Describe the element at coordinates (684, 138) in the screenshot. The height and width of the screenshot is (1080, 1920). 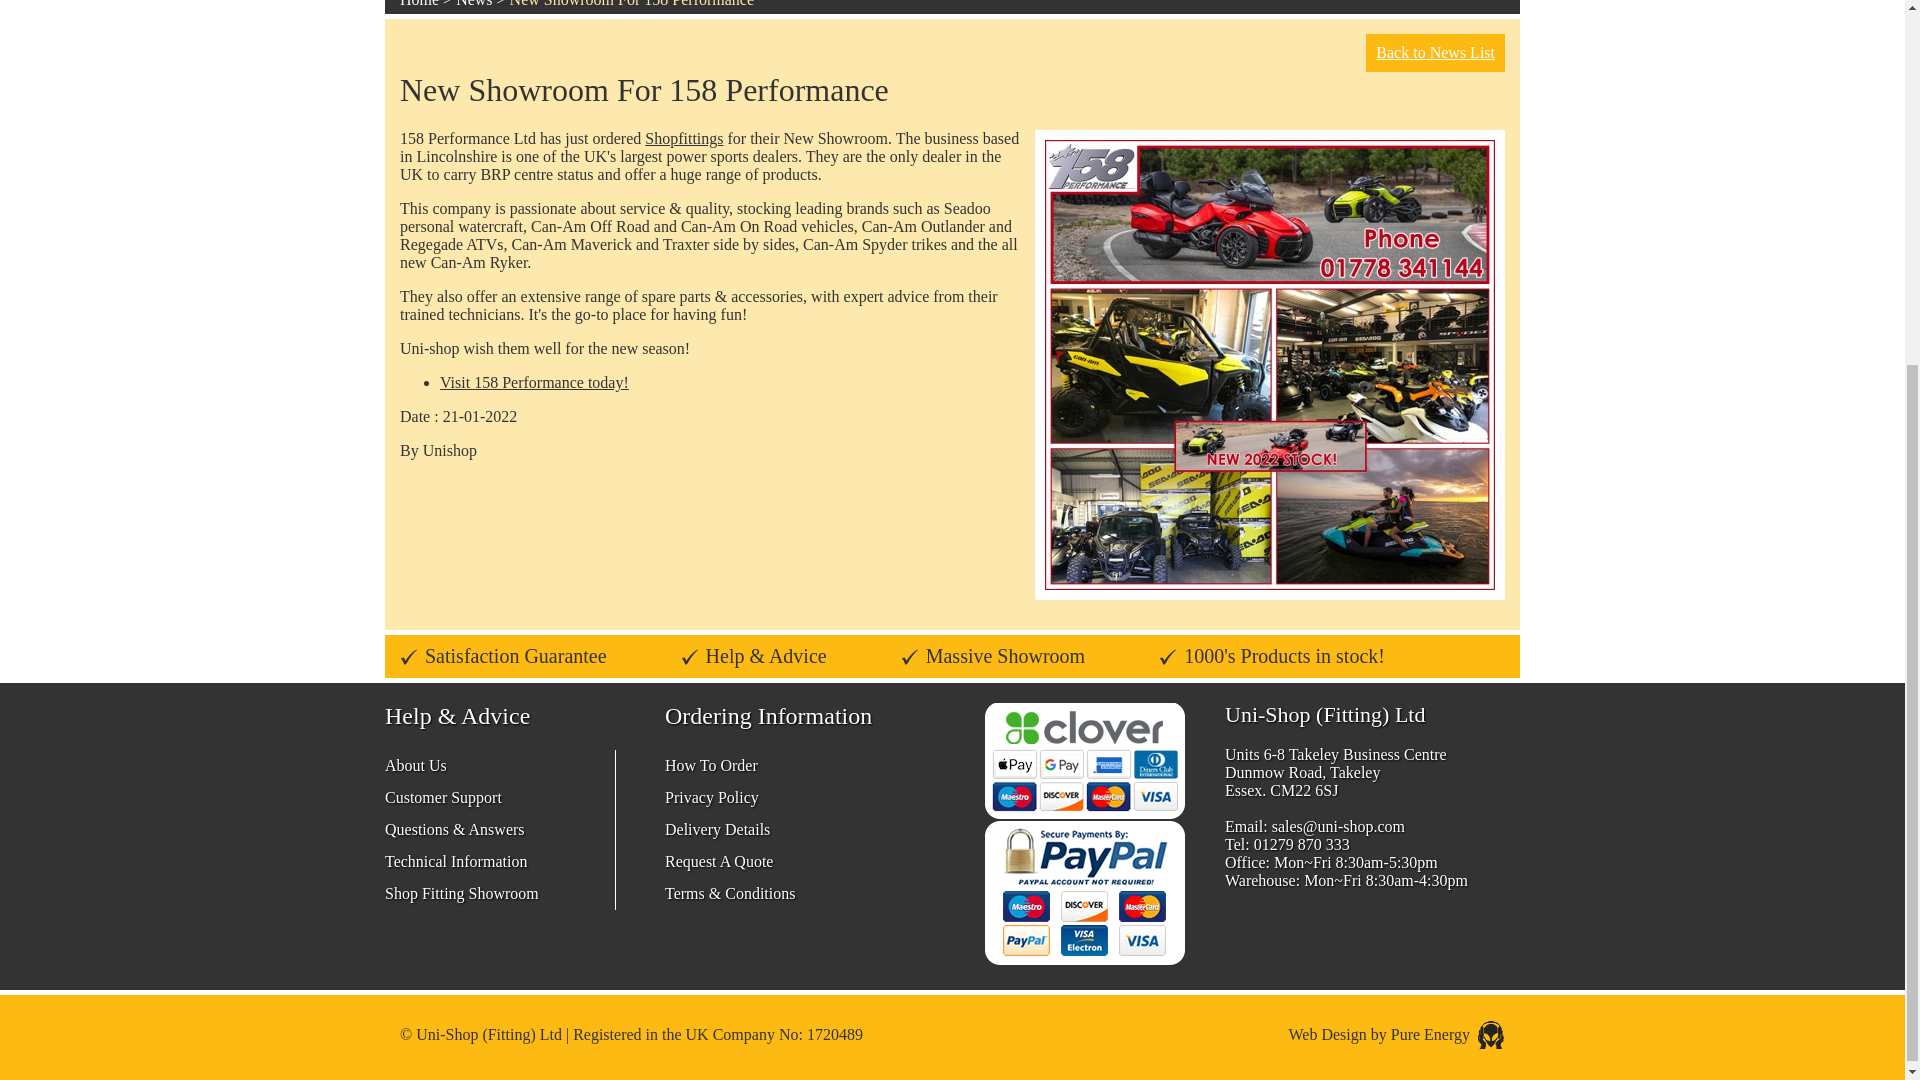
I see `Shopfittings` at that location.